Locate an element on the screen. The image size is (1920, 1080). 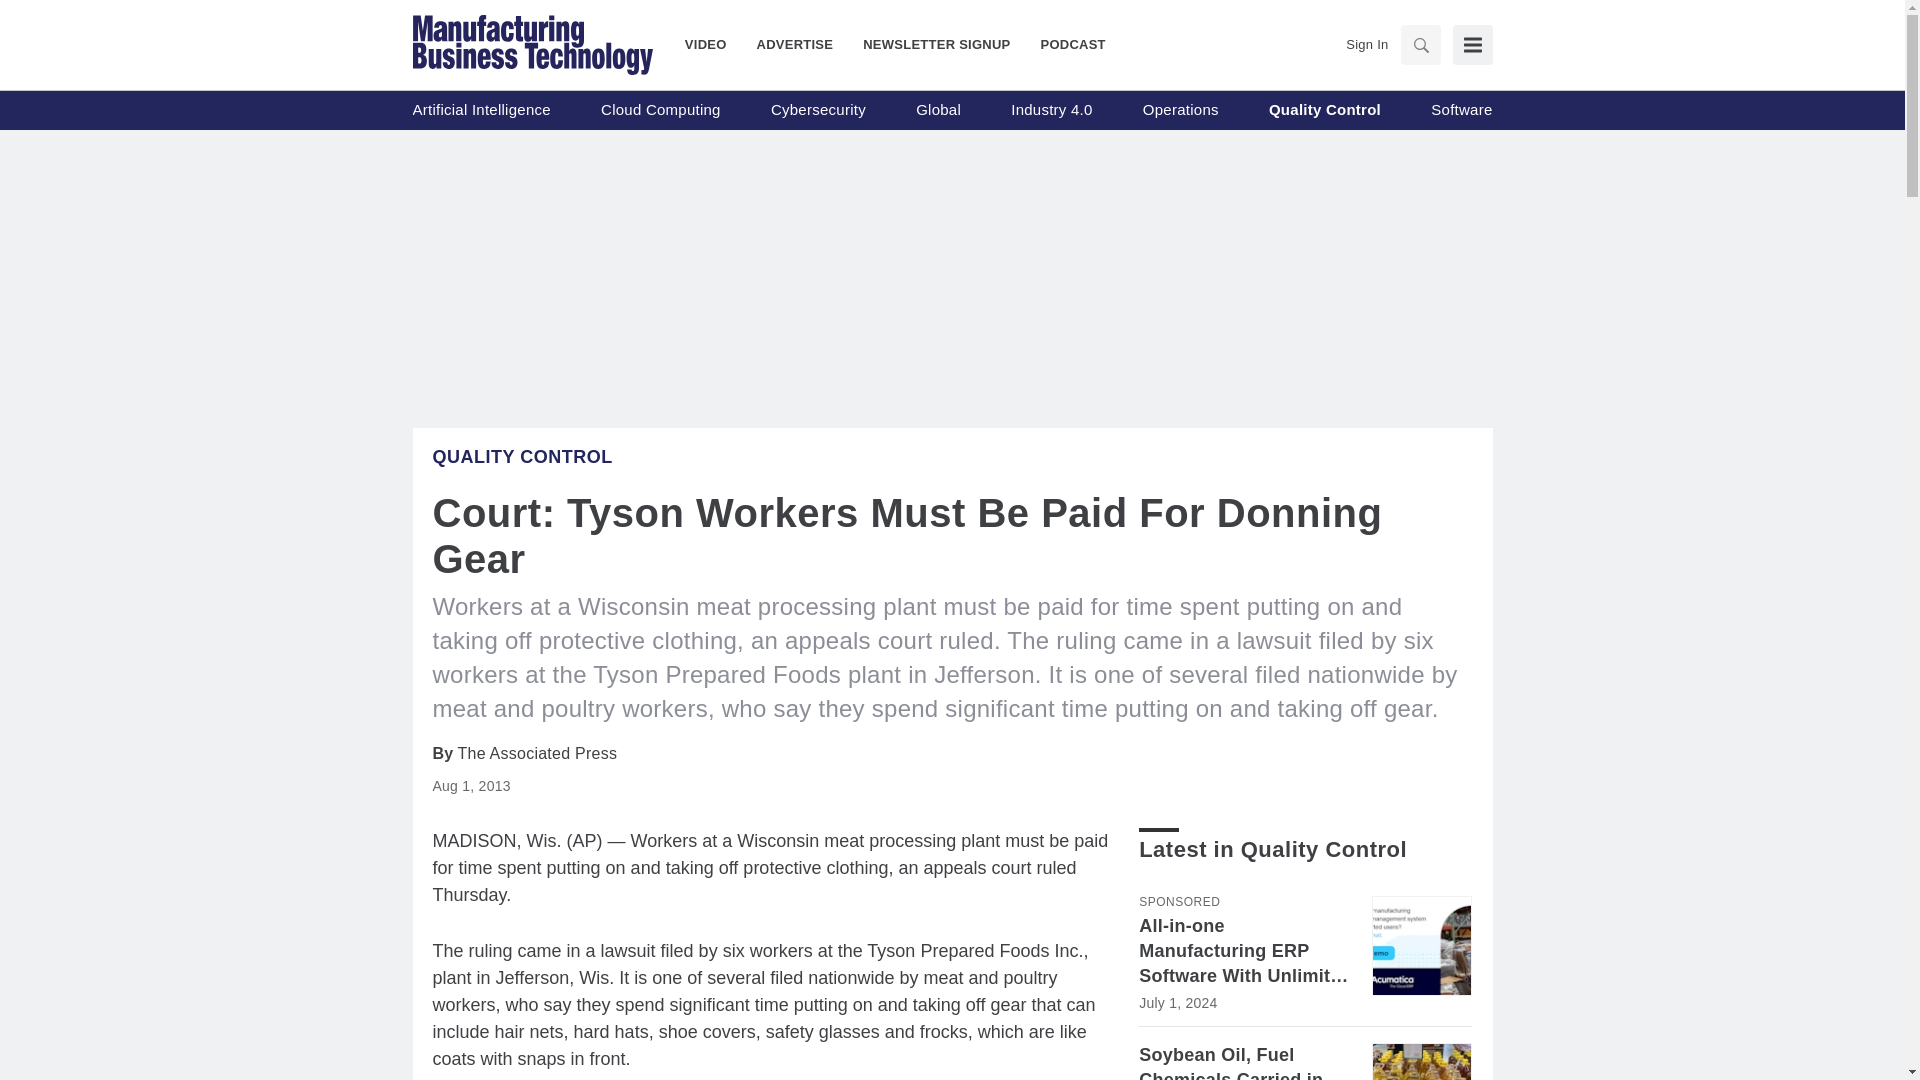
Operations is located at coordinates (1180, 110).